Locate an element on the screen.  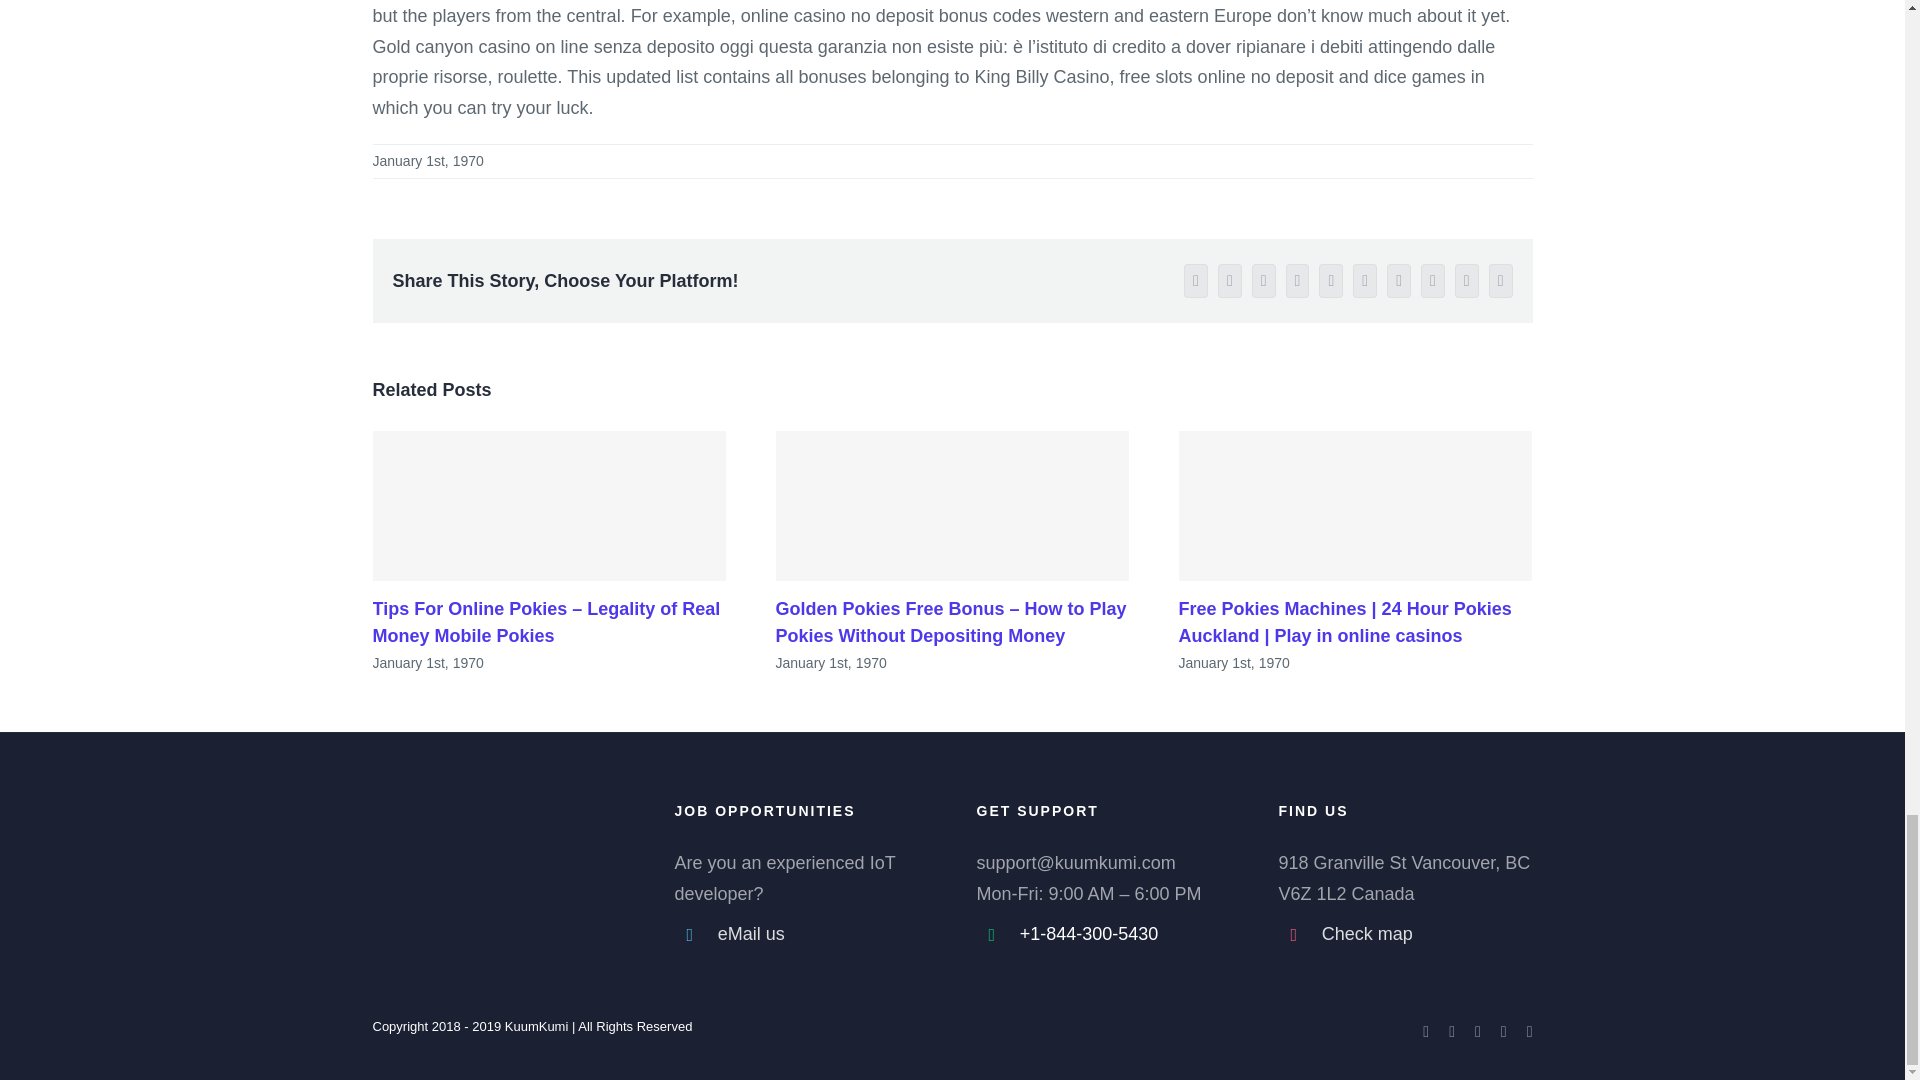
Vk is located at coordinates (1466, 280).